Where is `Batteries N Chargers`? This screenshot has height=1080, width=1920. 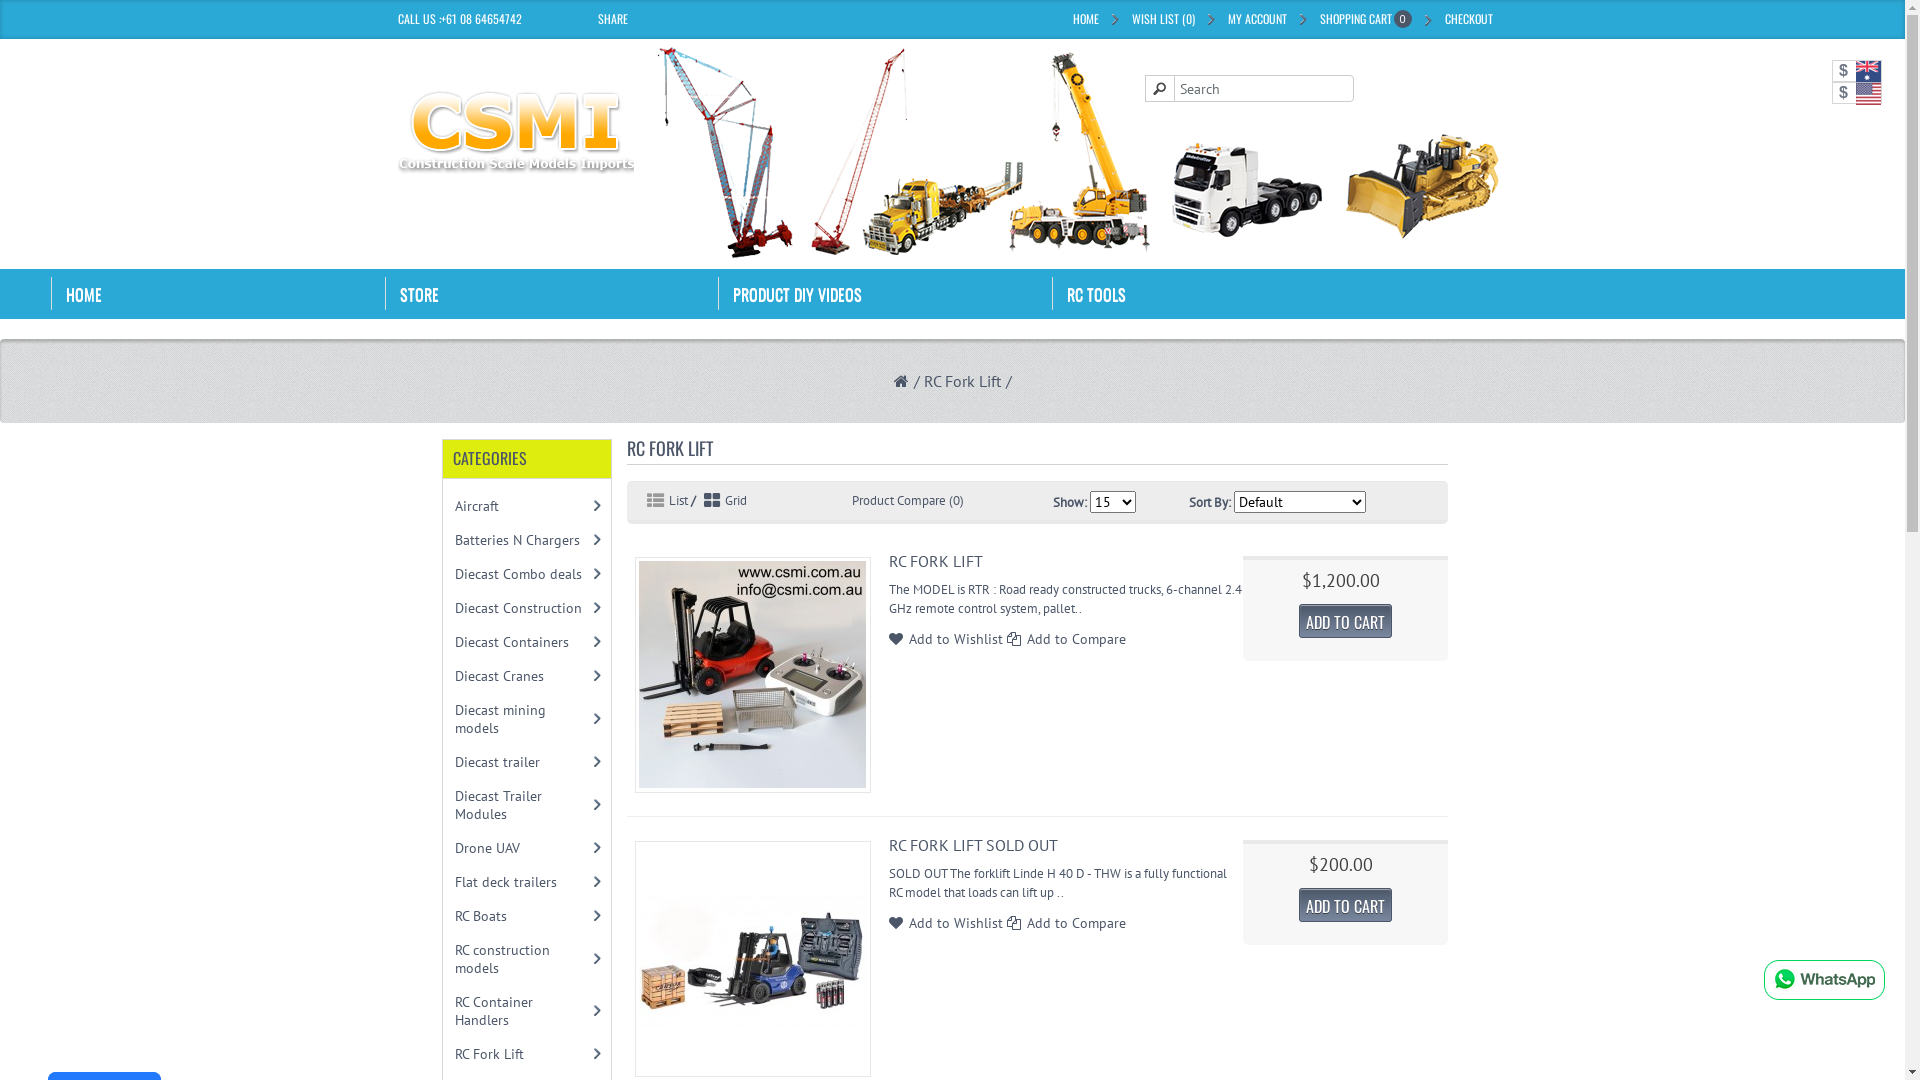
Batteries N Chargers is located at coordinates (522, 540).